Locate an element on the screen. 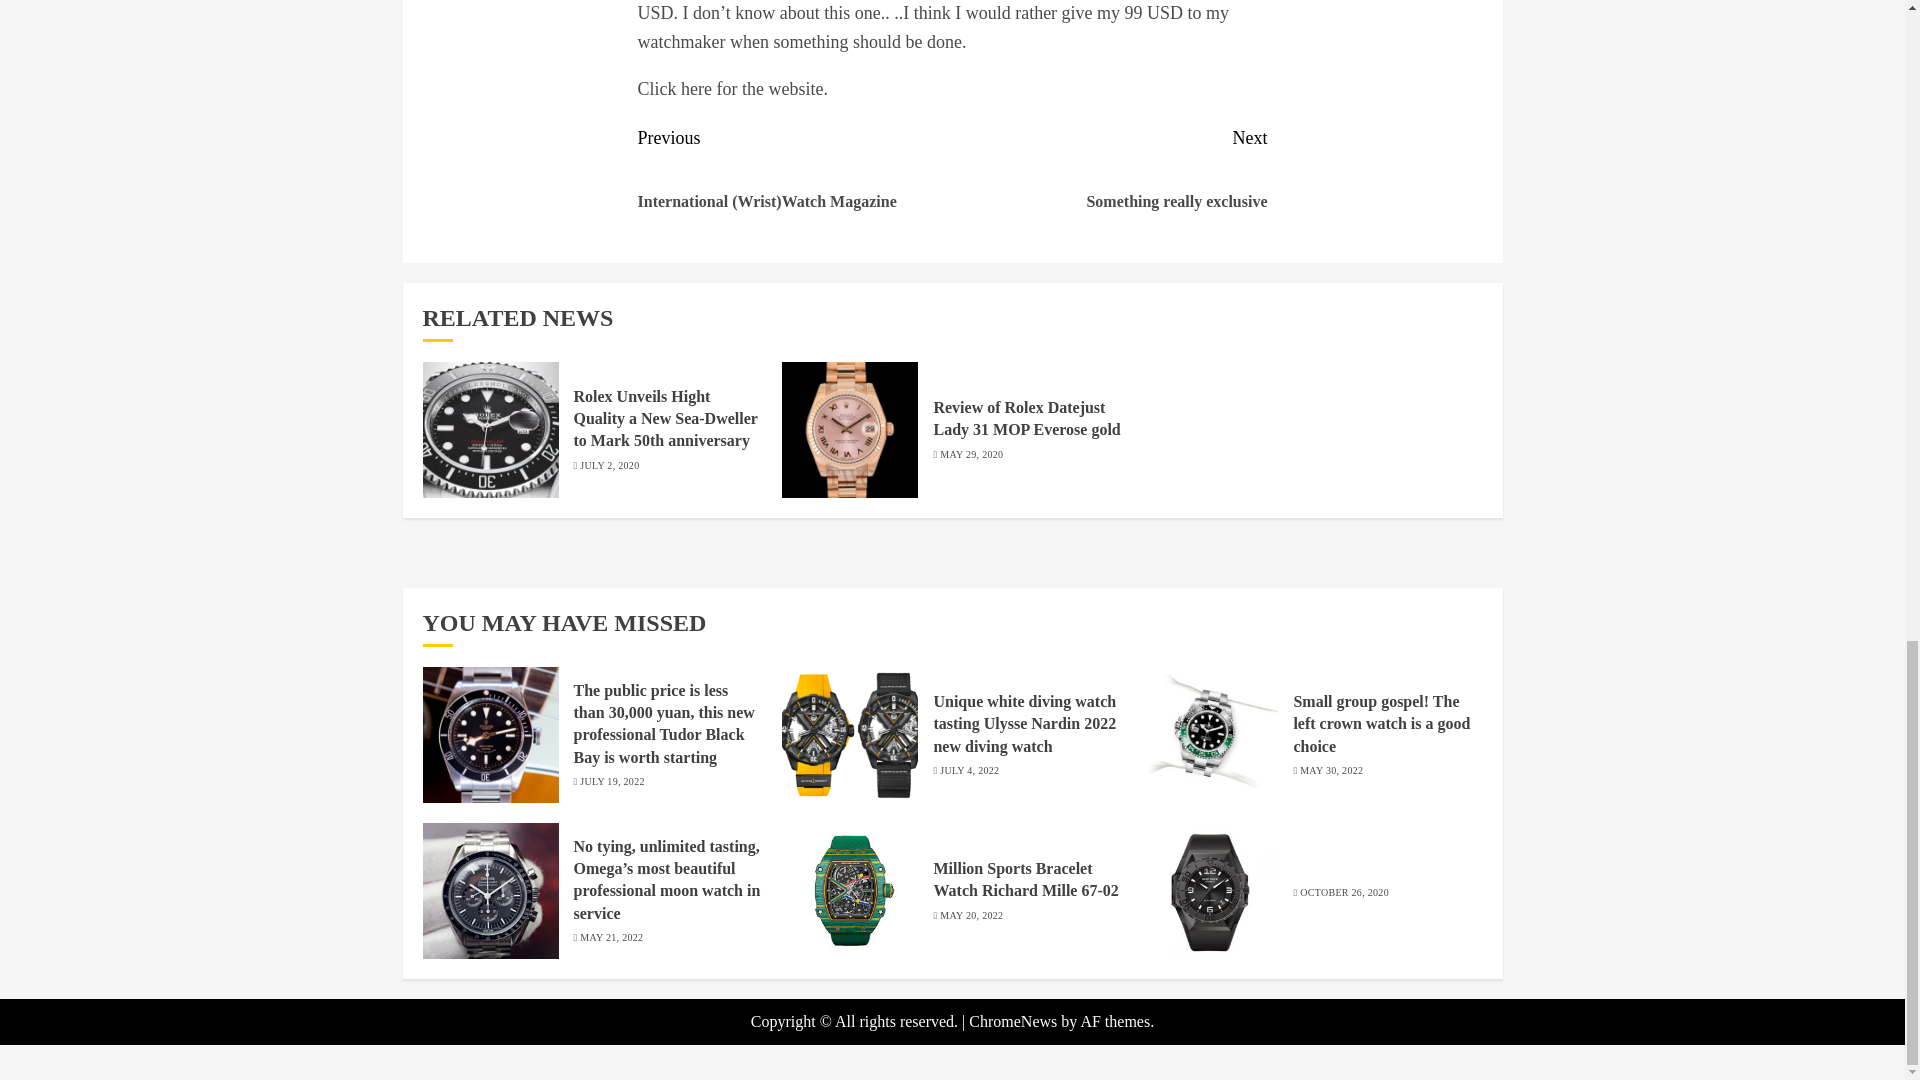  MAY 30, 2022 is located at coordinates (1025, 879).